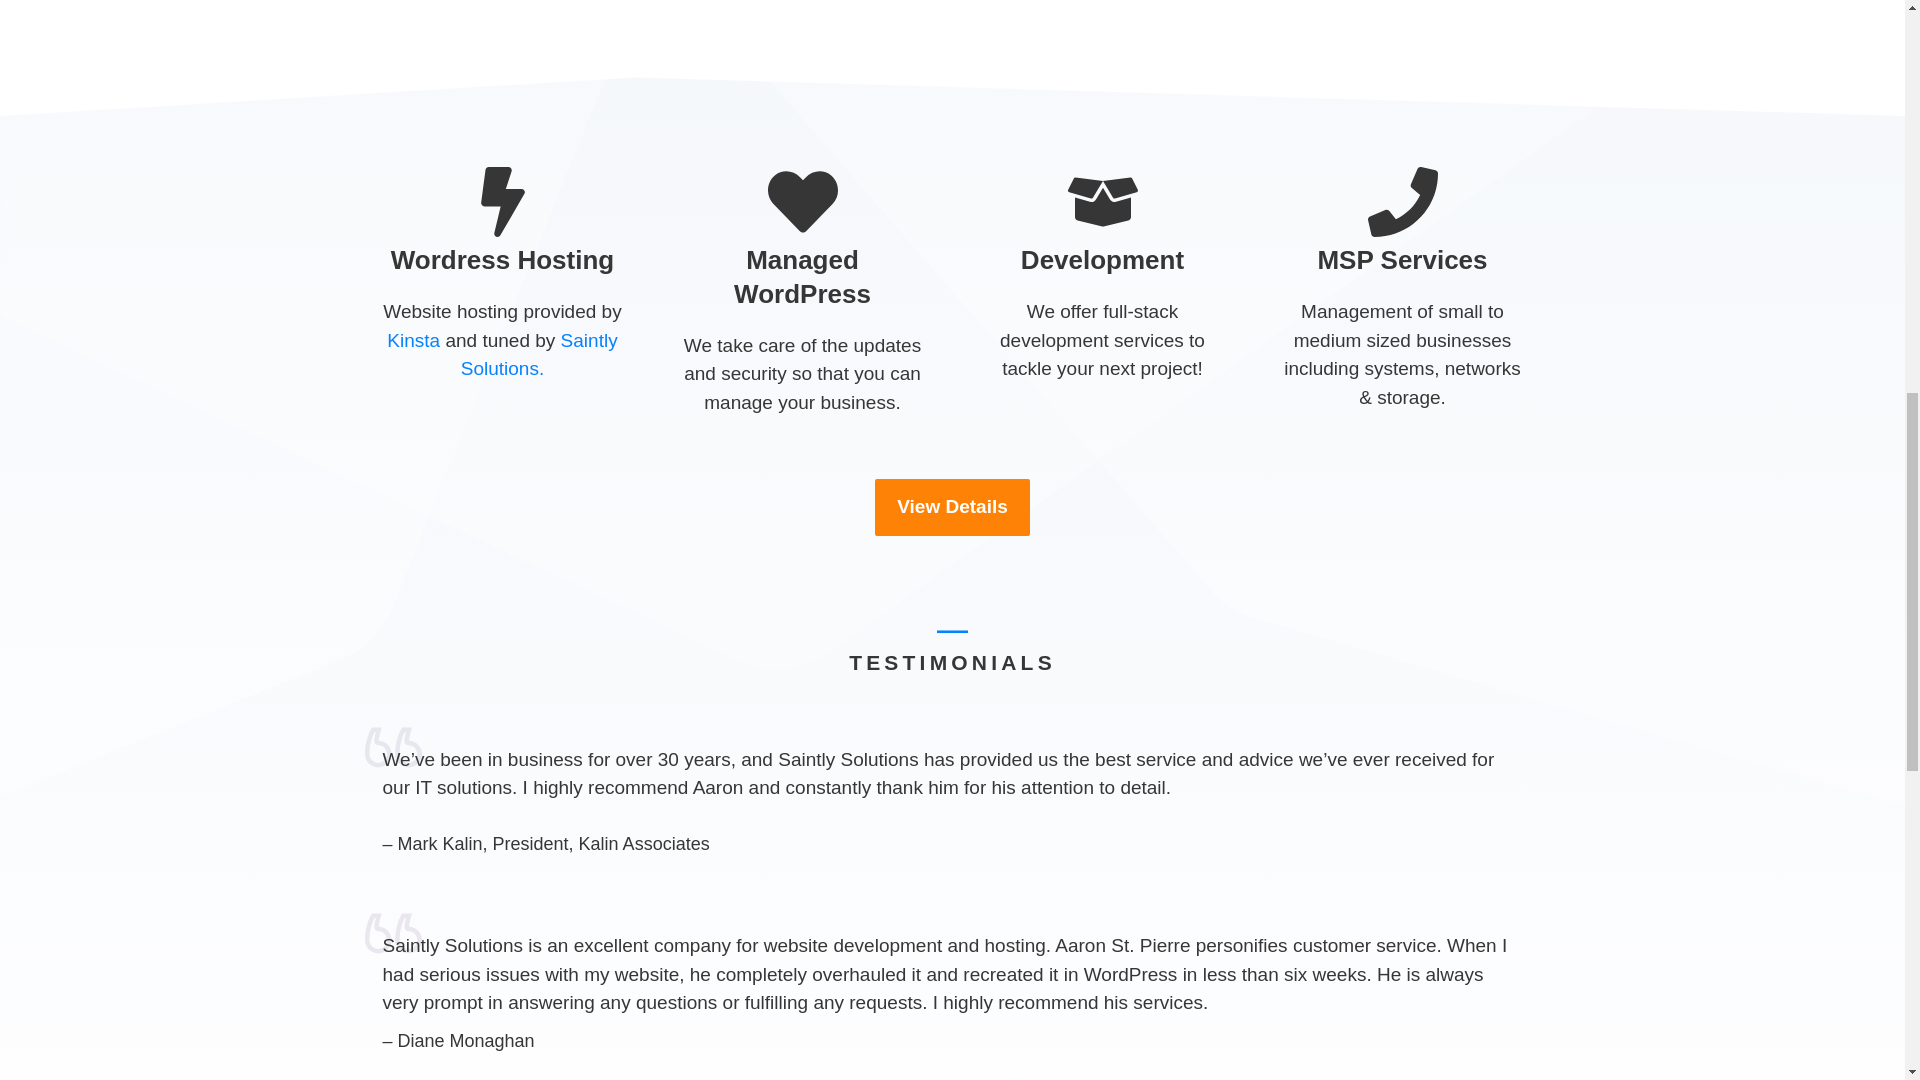 This screenshot has height=1080, width=1920. What do you see at coordinates (952, 507) in the screenshot?
I see `View Details` at bounding box center [952, 507].